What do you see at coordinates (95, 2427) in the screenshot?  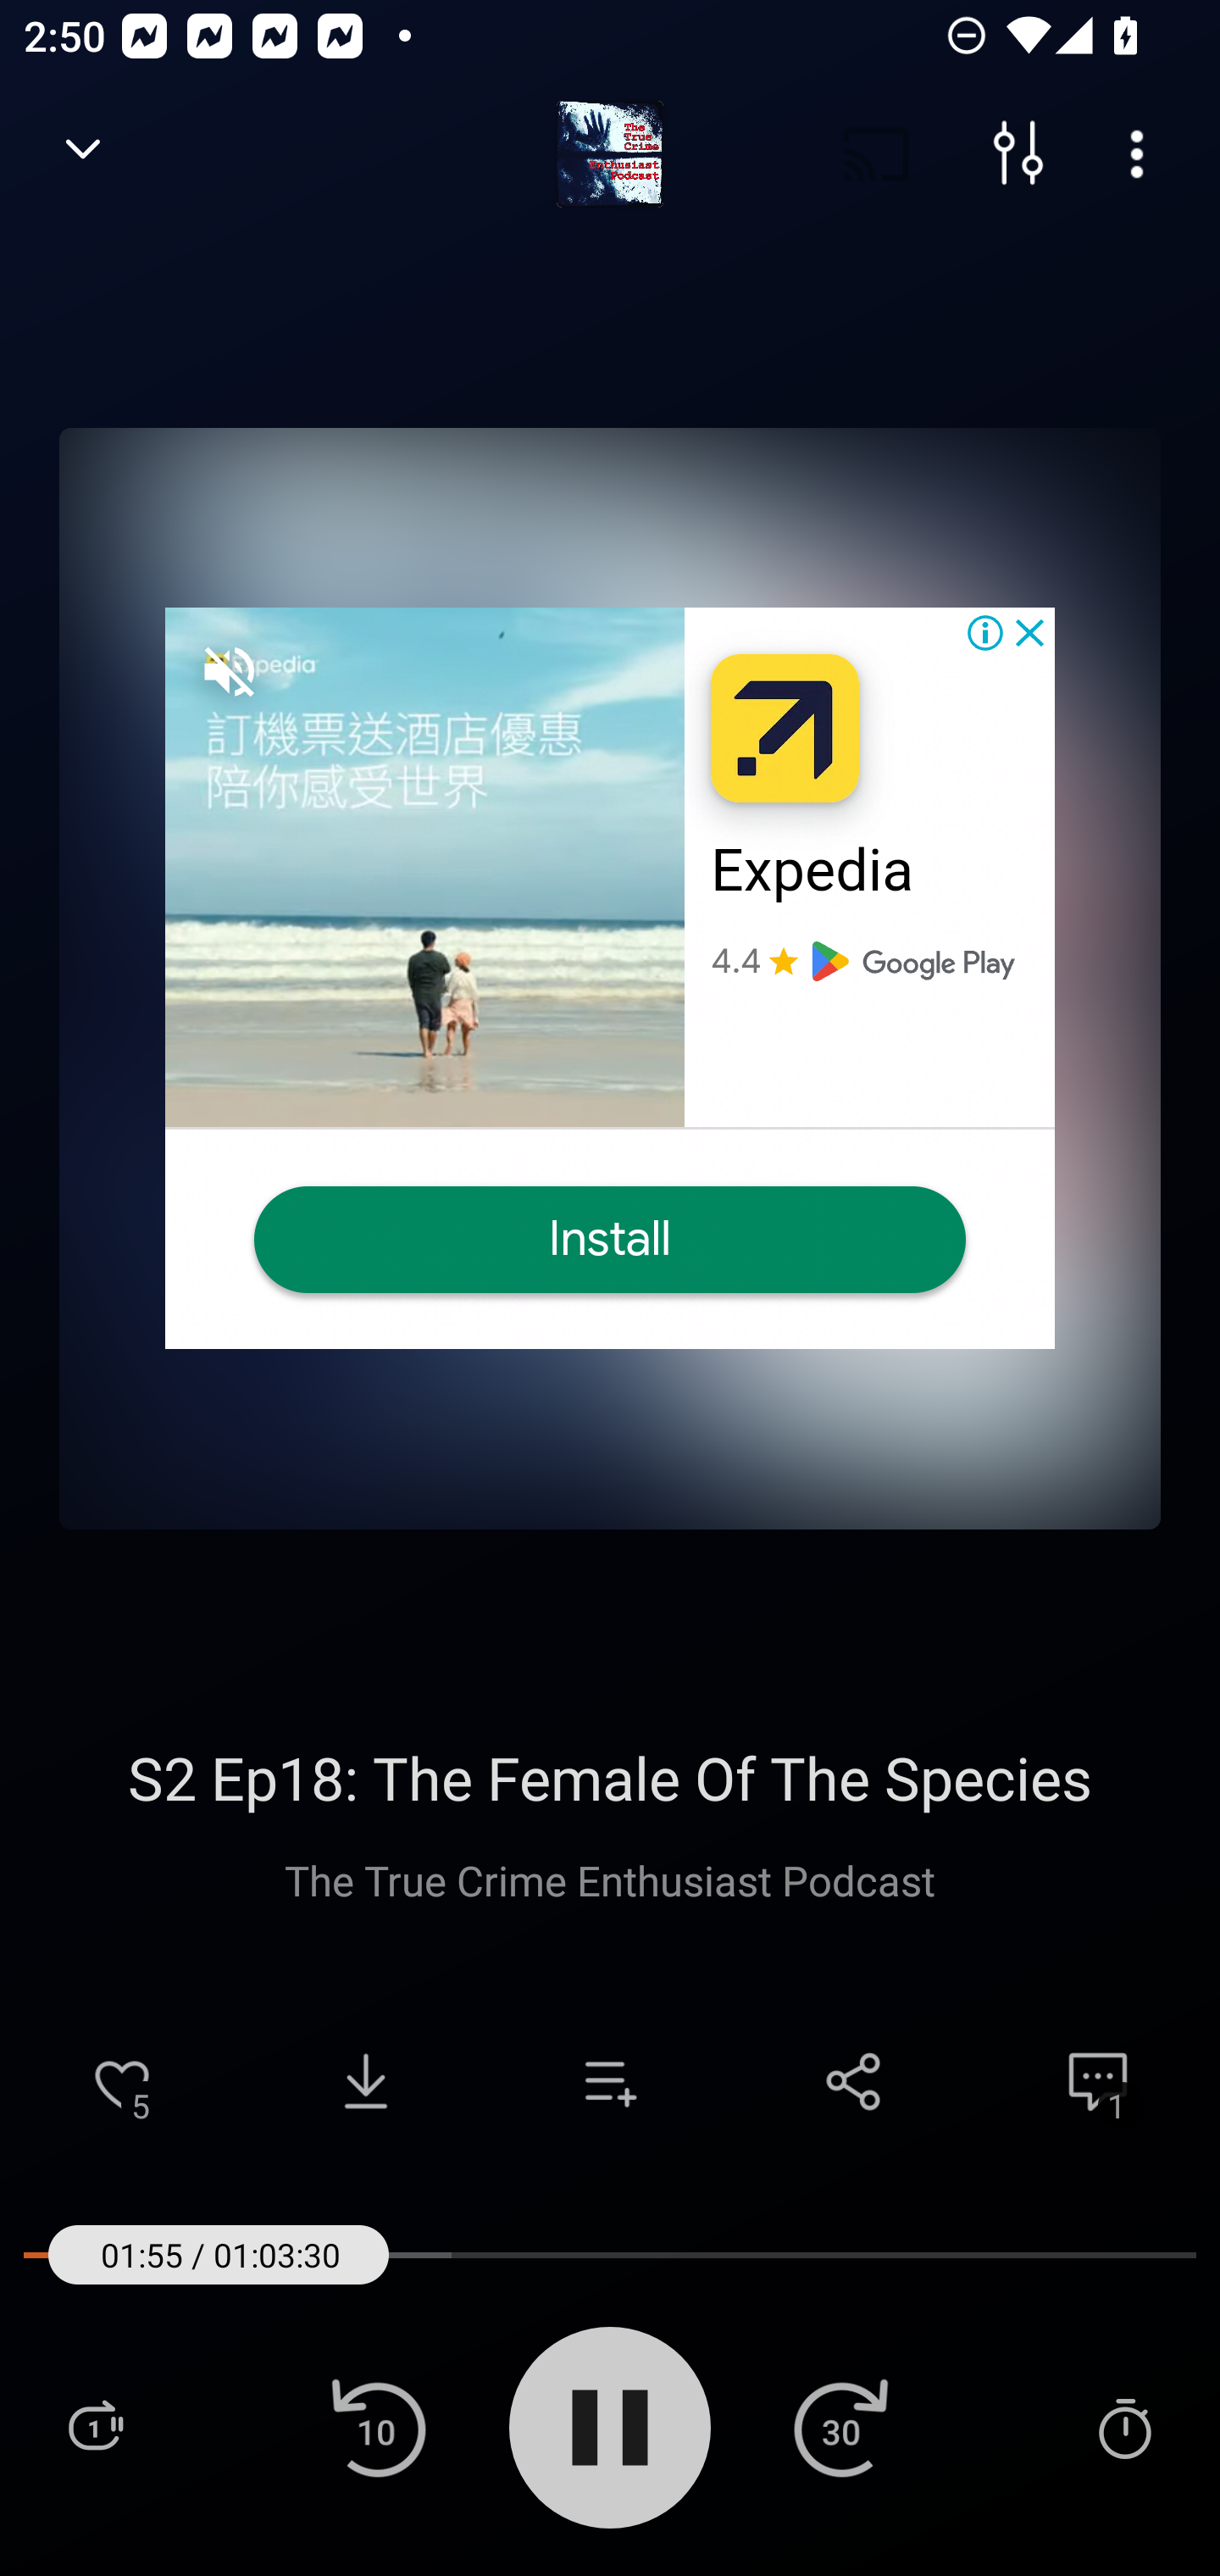 I see ` Playlist` at bounding box center [95, 2427].